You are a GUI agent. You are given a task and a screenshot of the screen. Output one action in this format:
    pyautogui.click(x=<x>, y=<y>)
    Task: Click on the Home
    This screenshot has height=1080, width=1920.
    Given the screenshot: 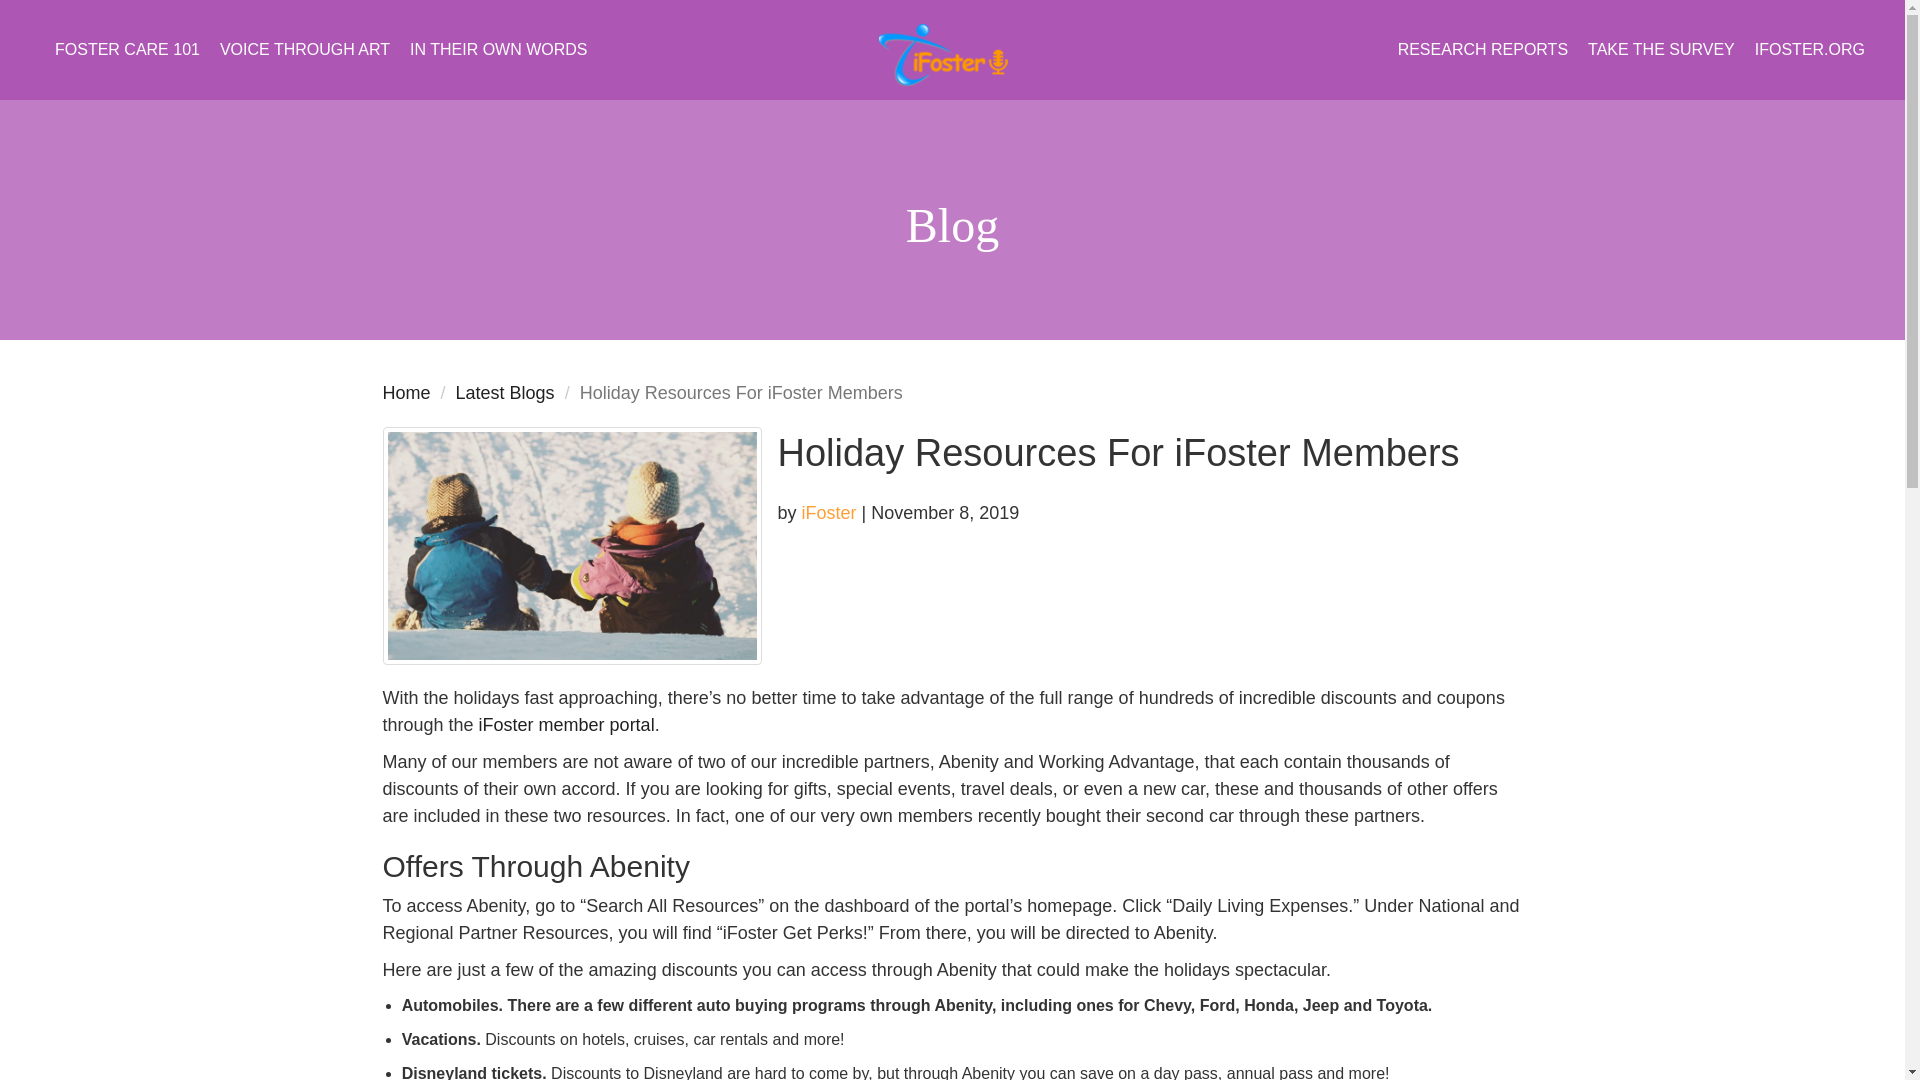 What is the action you would take?
    pyautogui.click(x=406, y=392)
    